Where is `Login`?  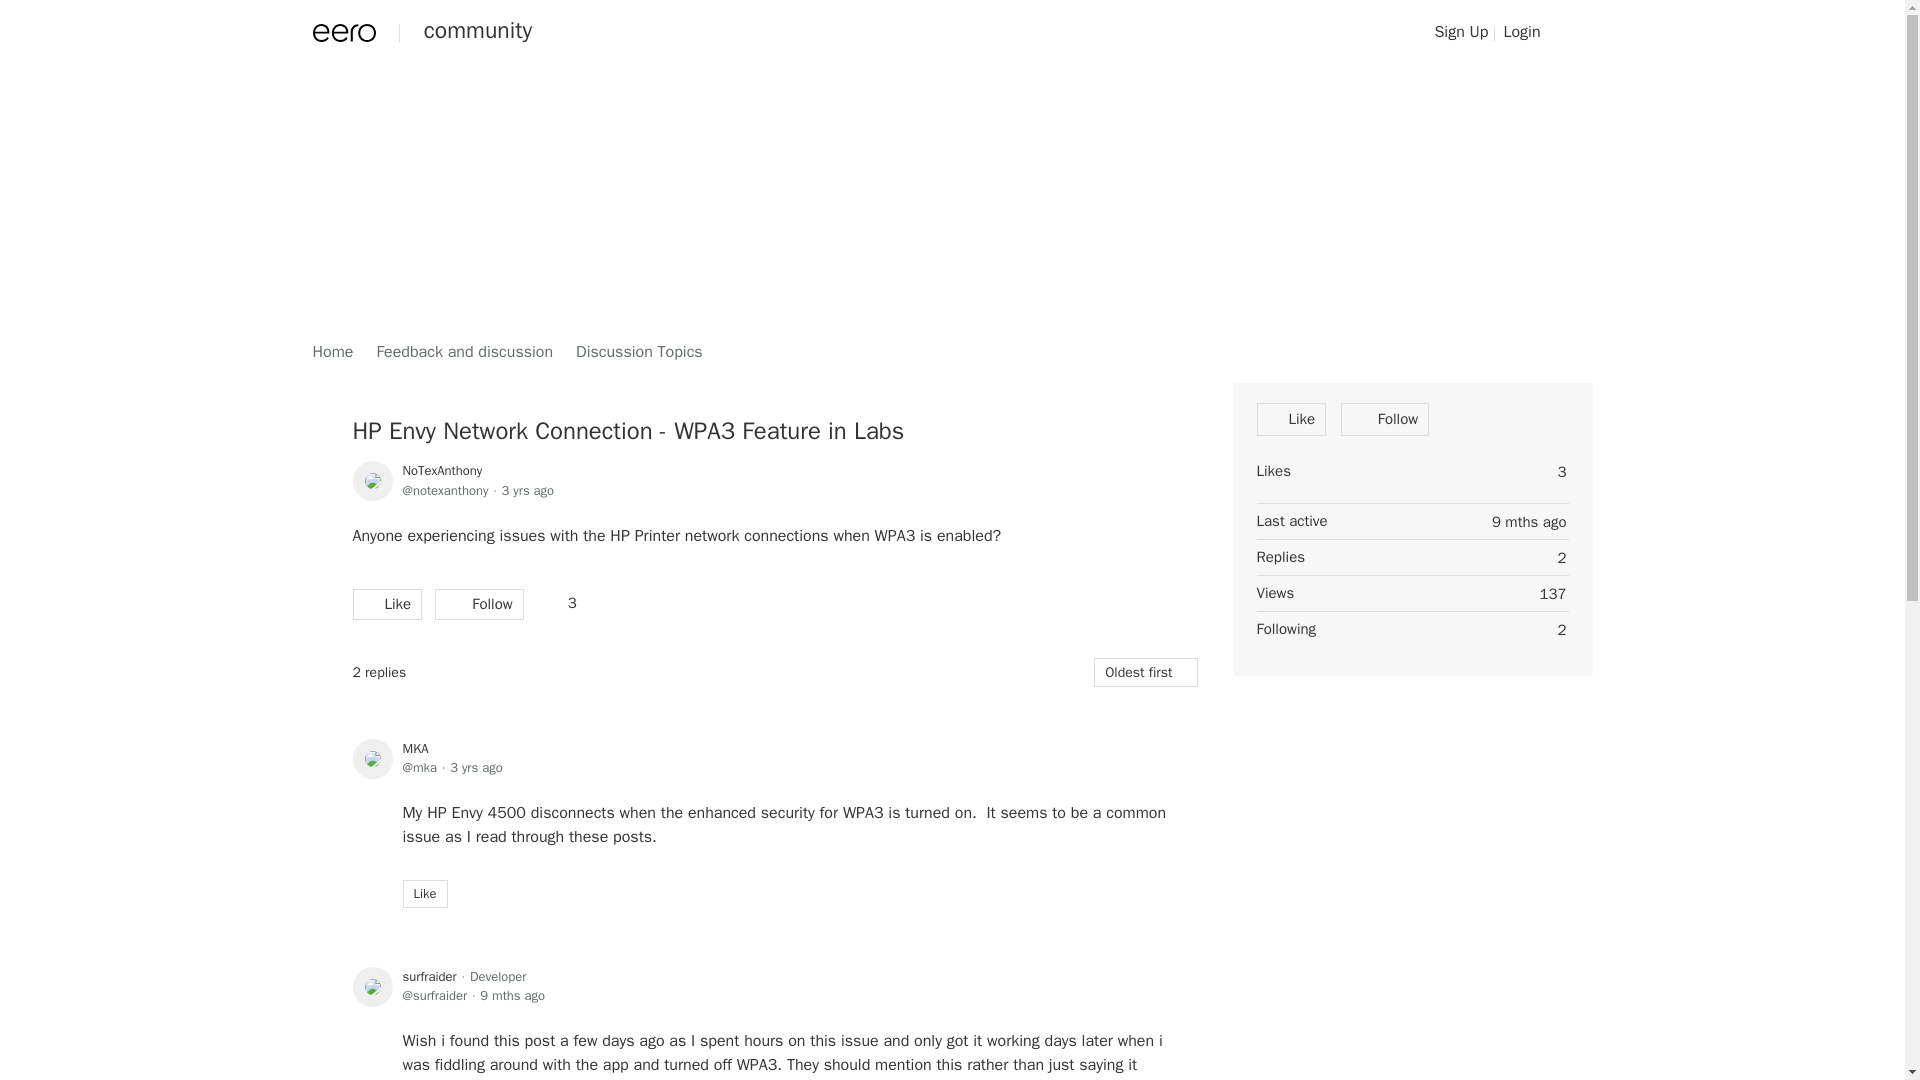
Login is located at coordinates (1521, 32).